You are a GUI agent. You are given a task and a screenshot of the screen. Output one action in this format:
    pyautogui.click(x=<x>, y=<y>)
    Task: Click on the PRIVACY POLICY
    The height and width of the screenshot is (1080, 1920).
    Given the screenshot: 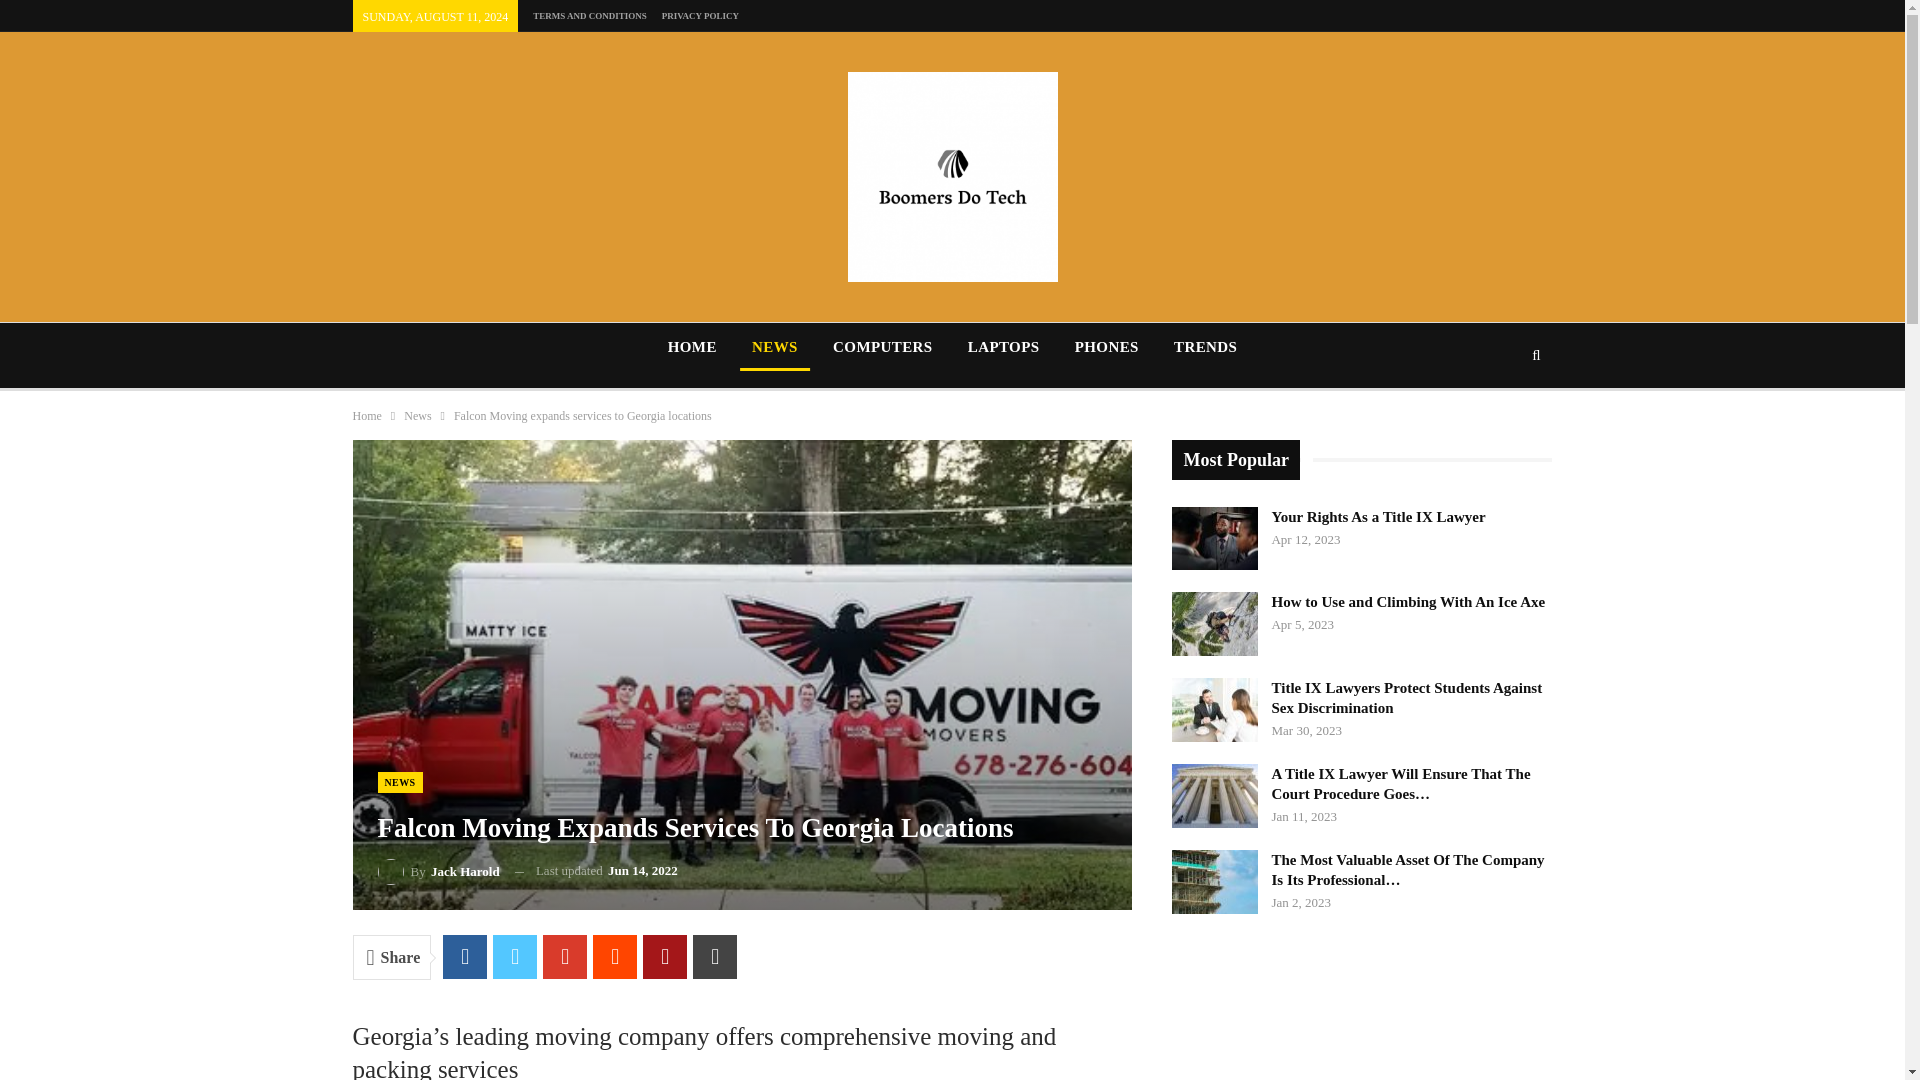 What is the action you would take?
    pyautogui.click(x=700, y=15)
    